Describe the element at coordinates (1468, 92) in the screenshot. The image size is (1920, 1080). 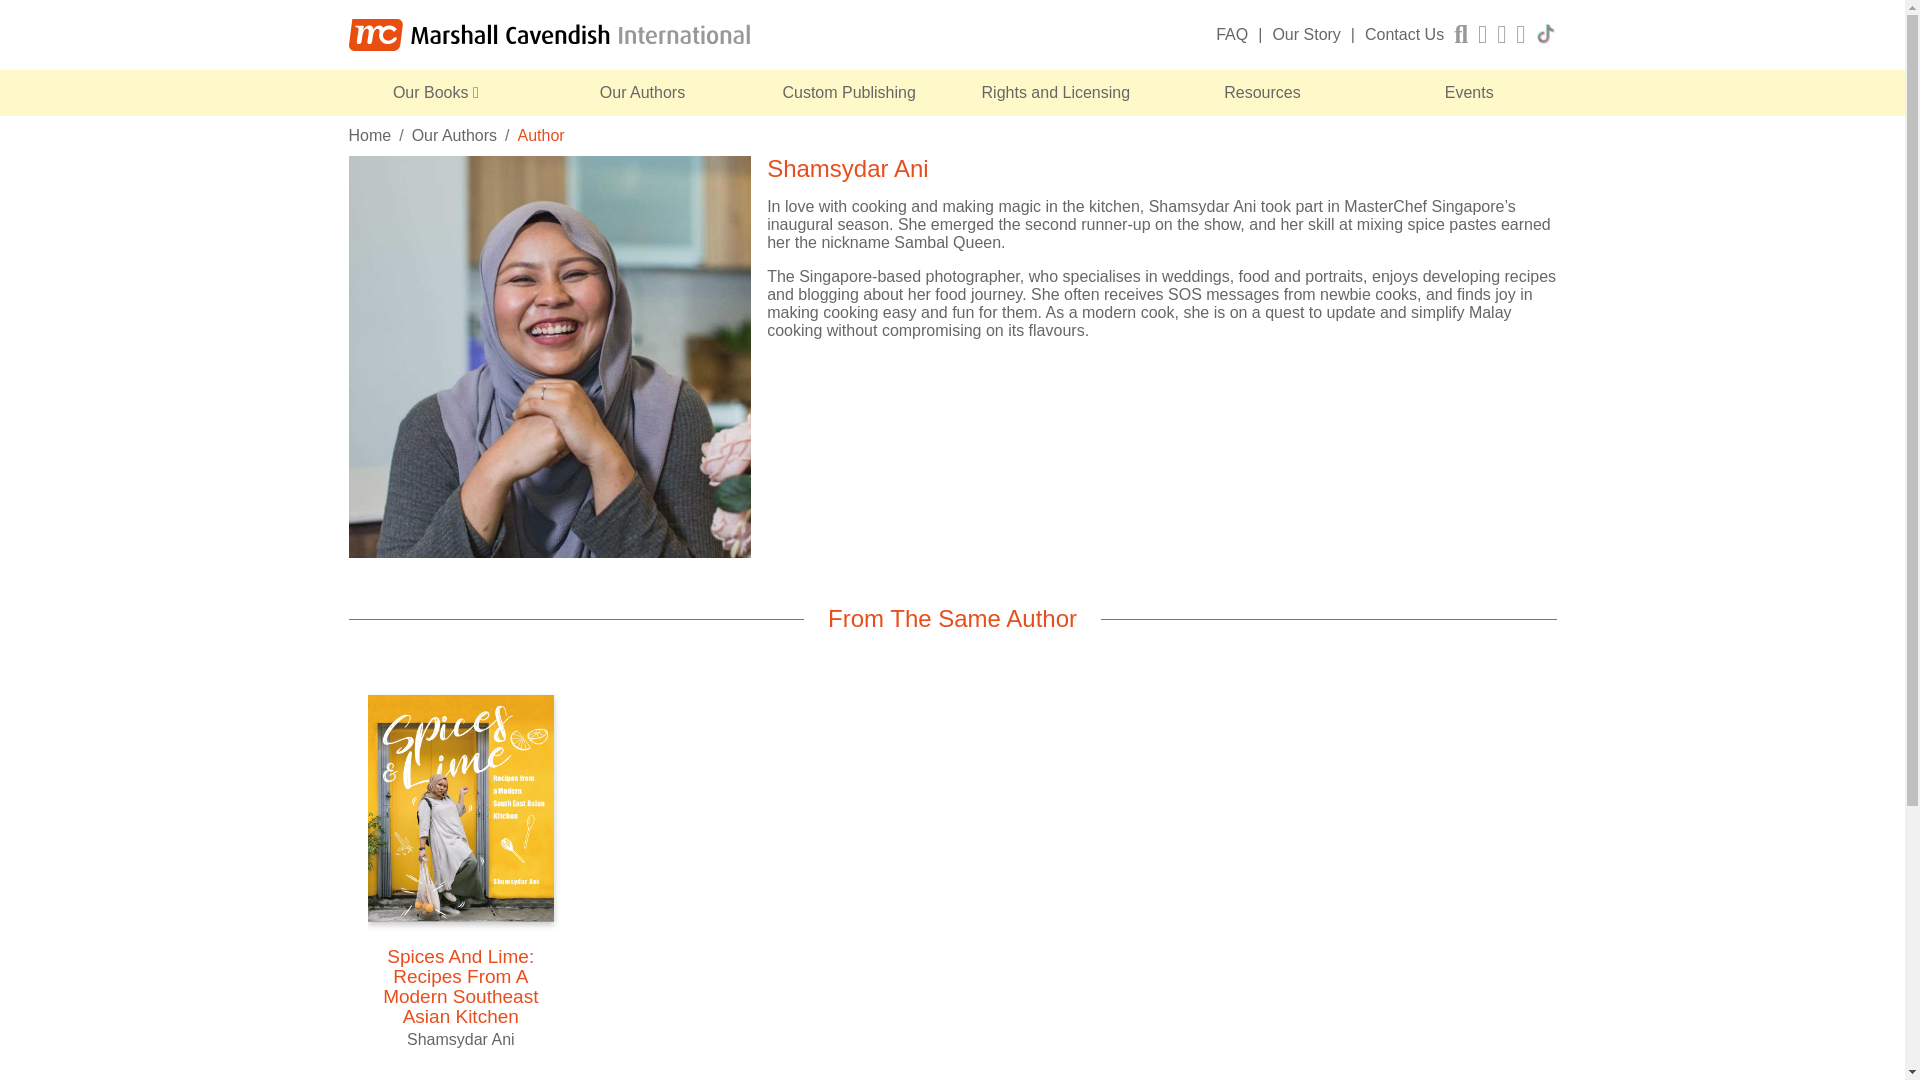
I see `Events` at that location.